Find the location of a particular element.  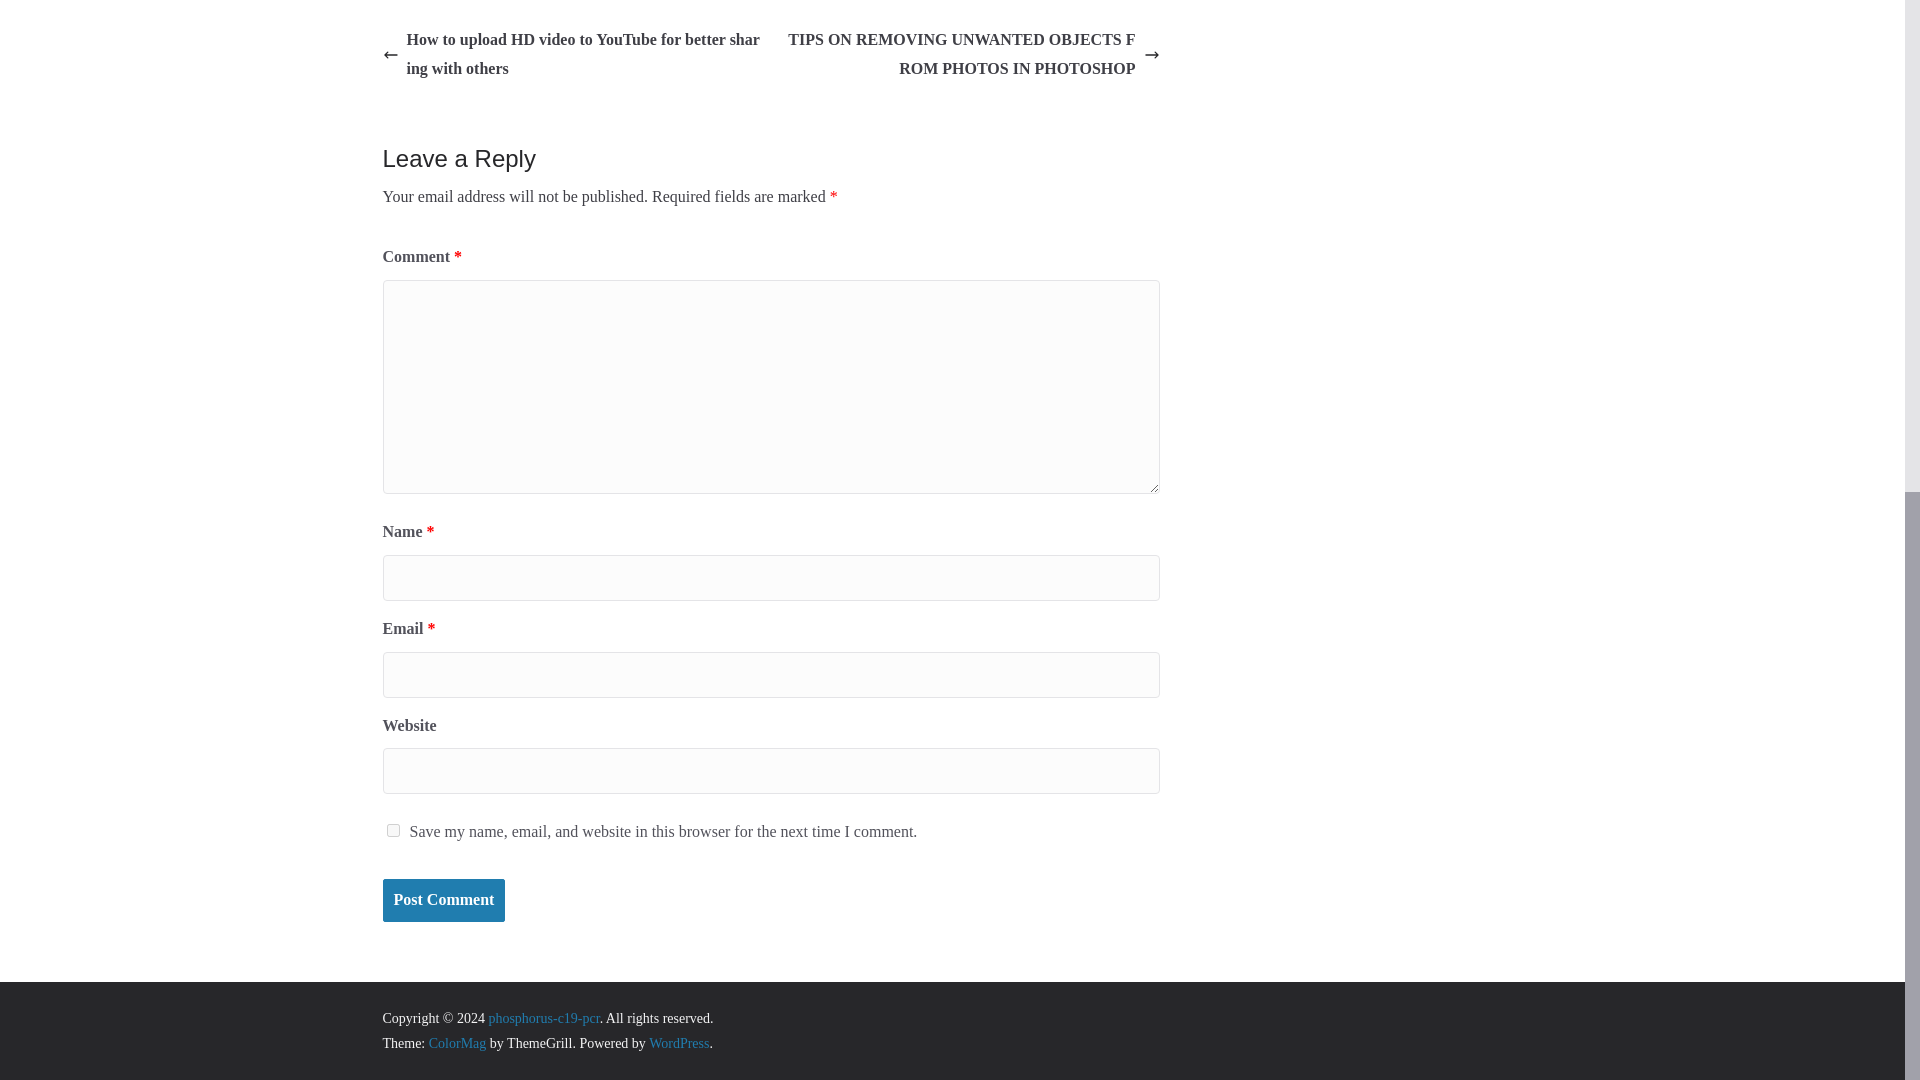

yes is located at coordinates (392, 830).